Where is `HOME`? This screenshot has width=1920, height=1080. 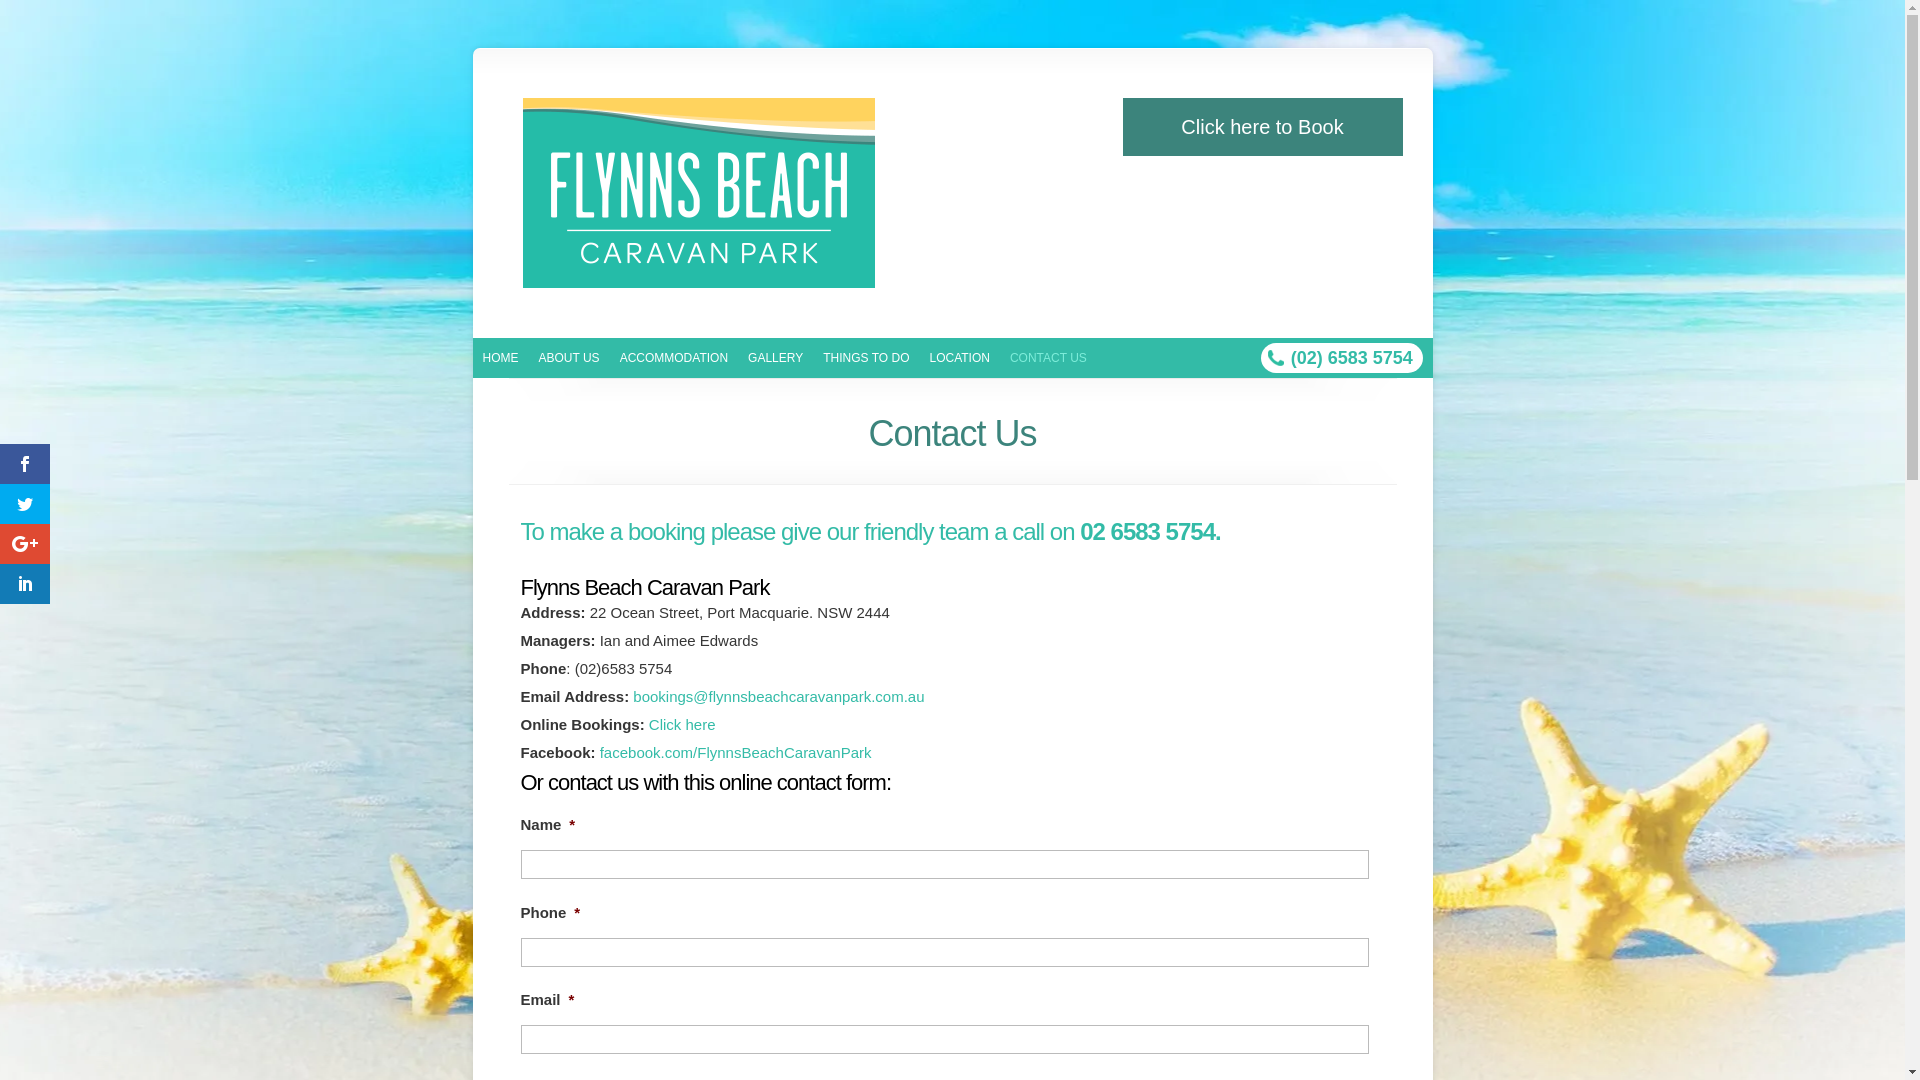
HOME is located at coordinates (500, 358).